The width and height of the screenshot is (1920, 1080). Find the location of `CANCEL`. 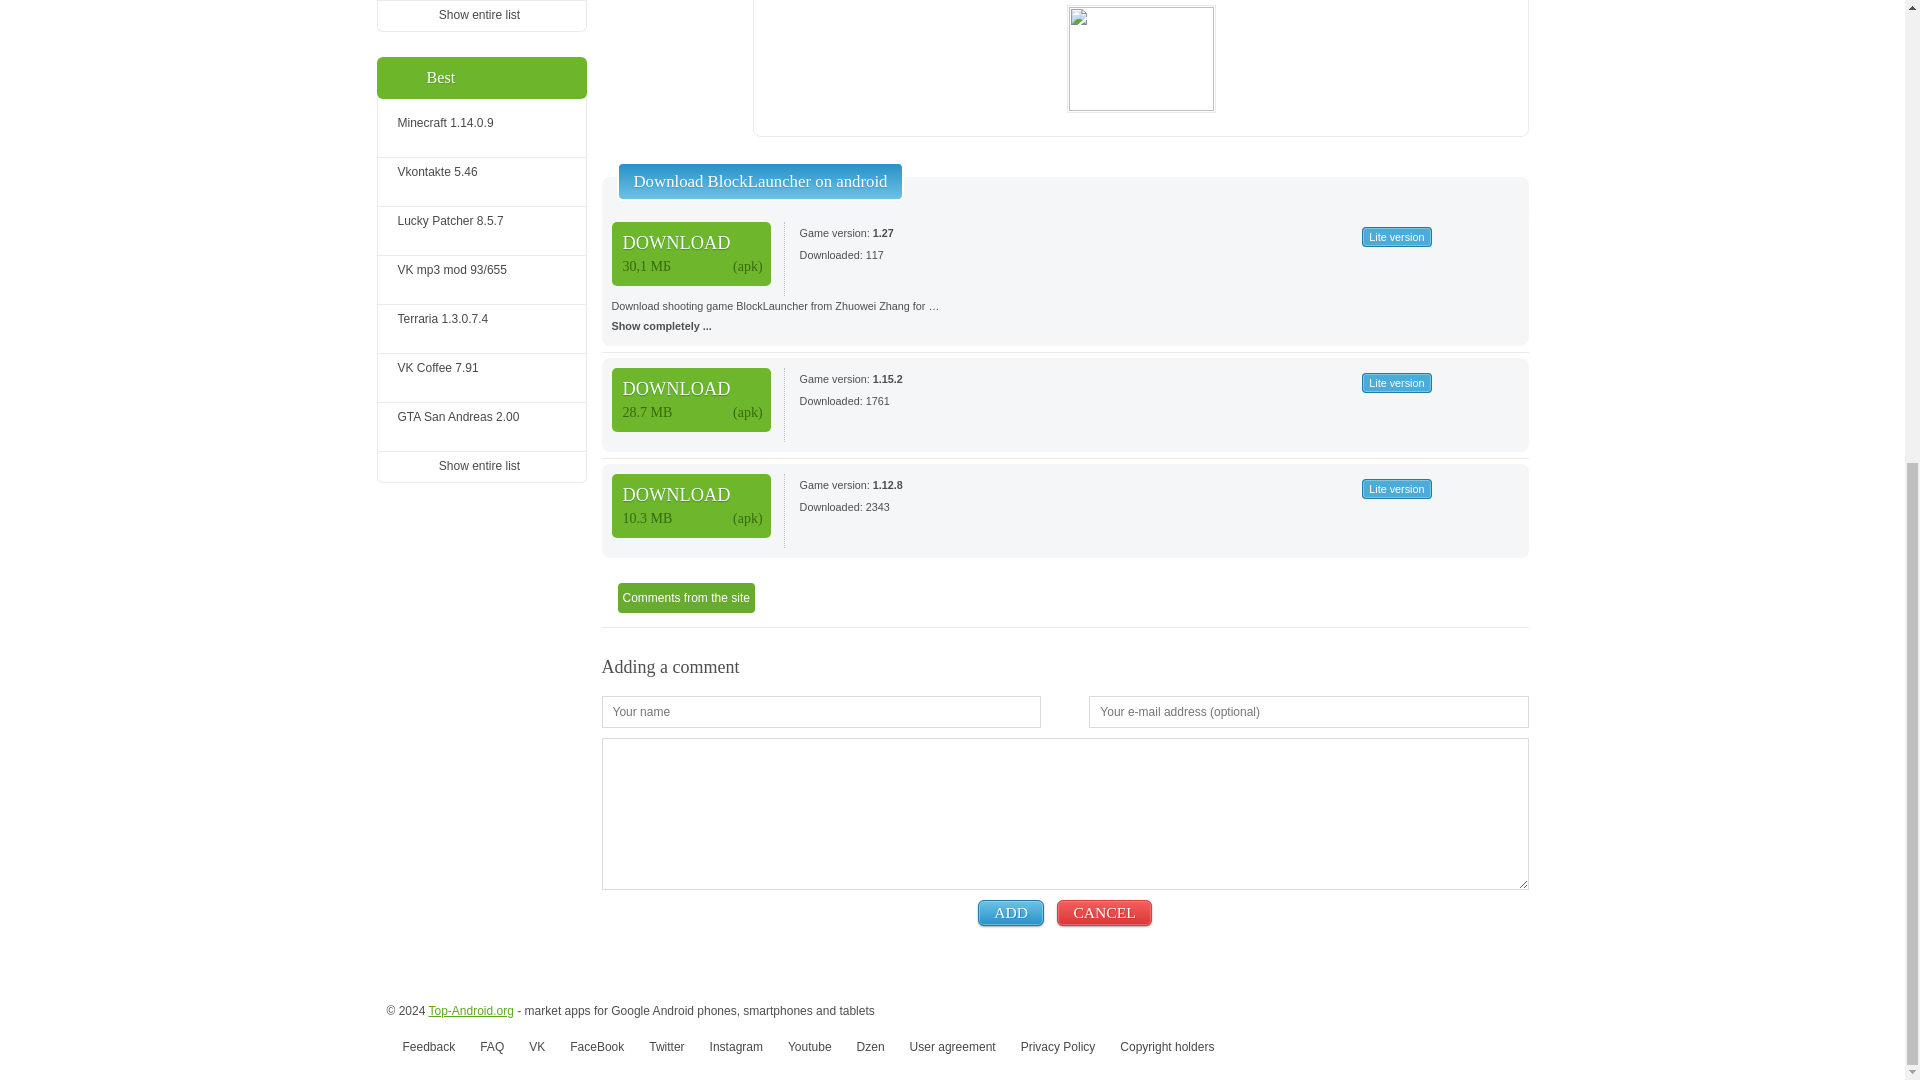

CANCEL is located at coordinates (1104, 912).